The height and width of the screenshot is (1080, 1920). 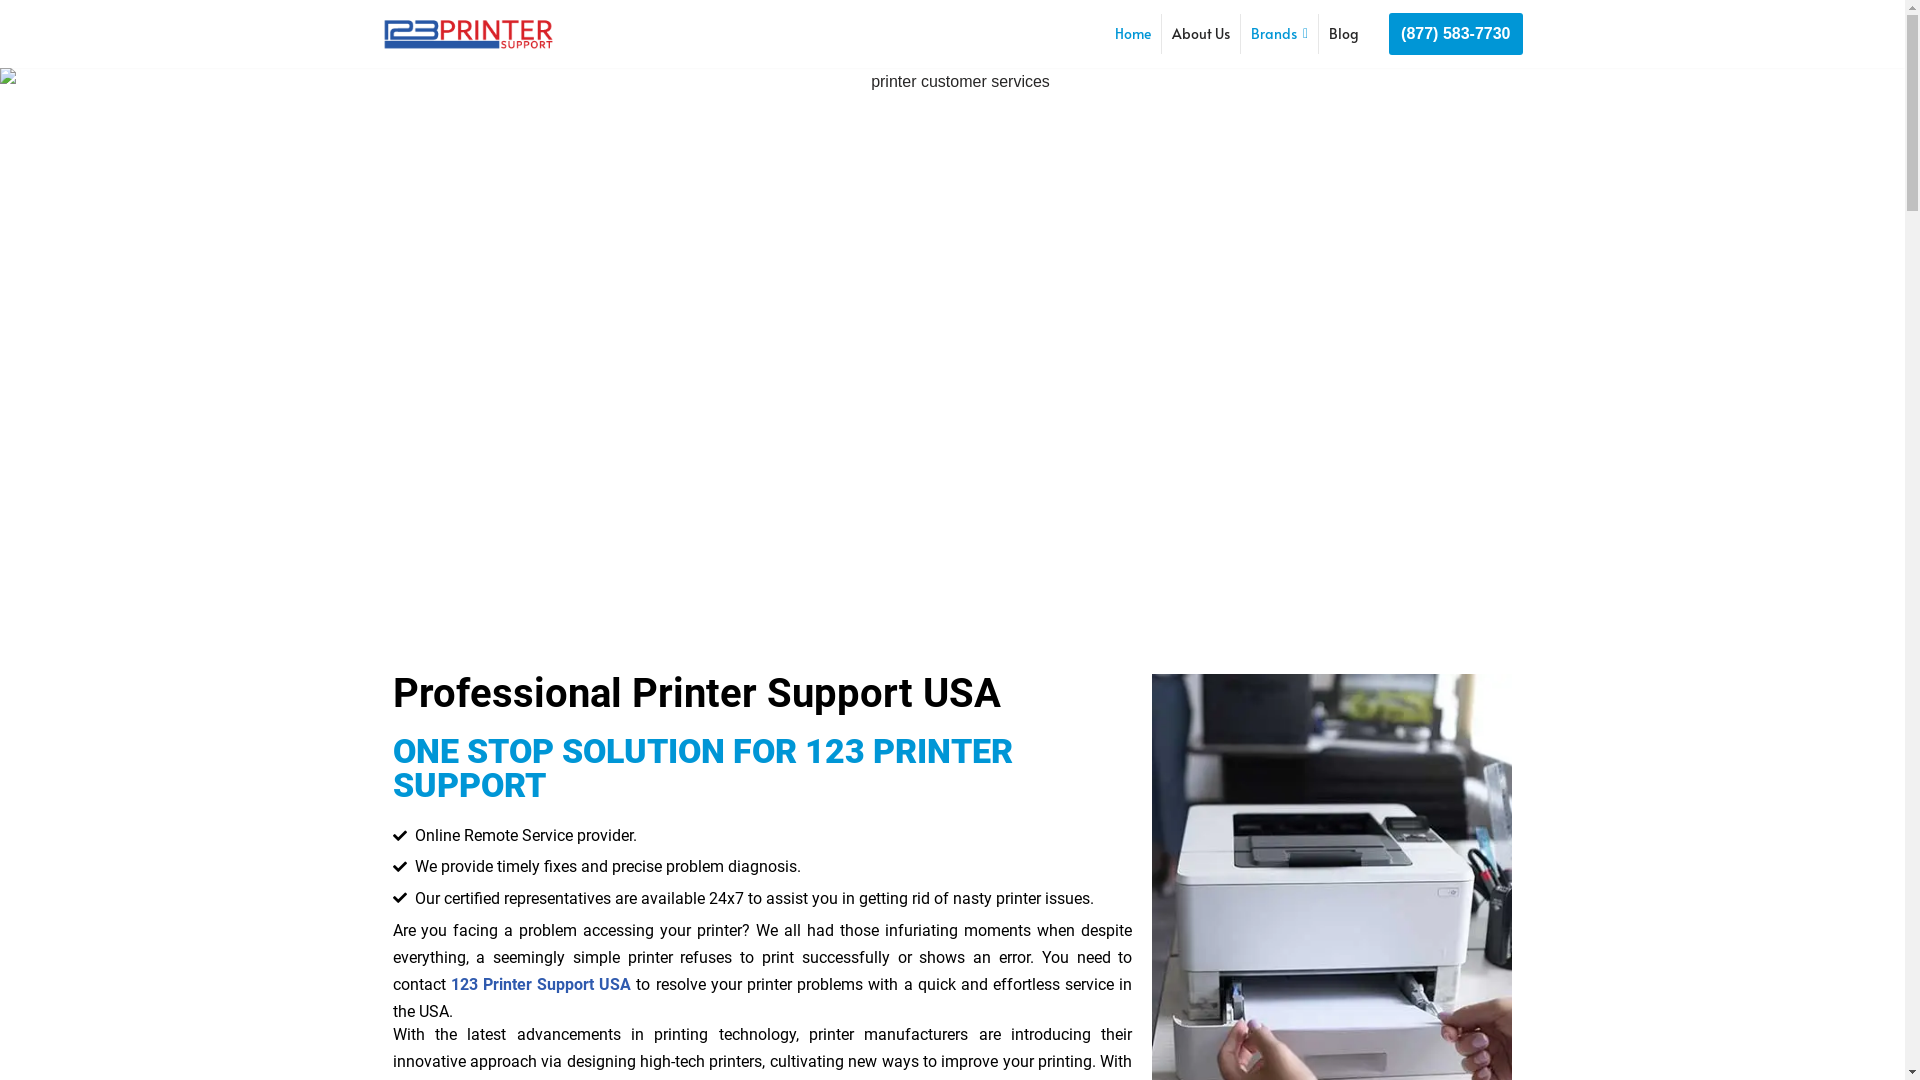 I want to click on (877) 583-7730, so click(x=1456, y=34).